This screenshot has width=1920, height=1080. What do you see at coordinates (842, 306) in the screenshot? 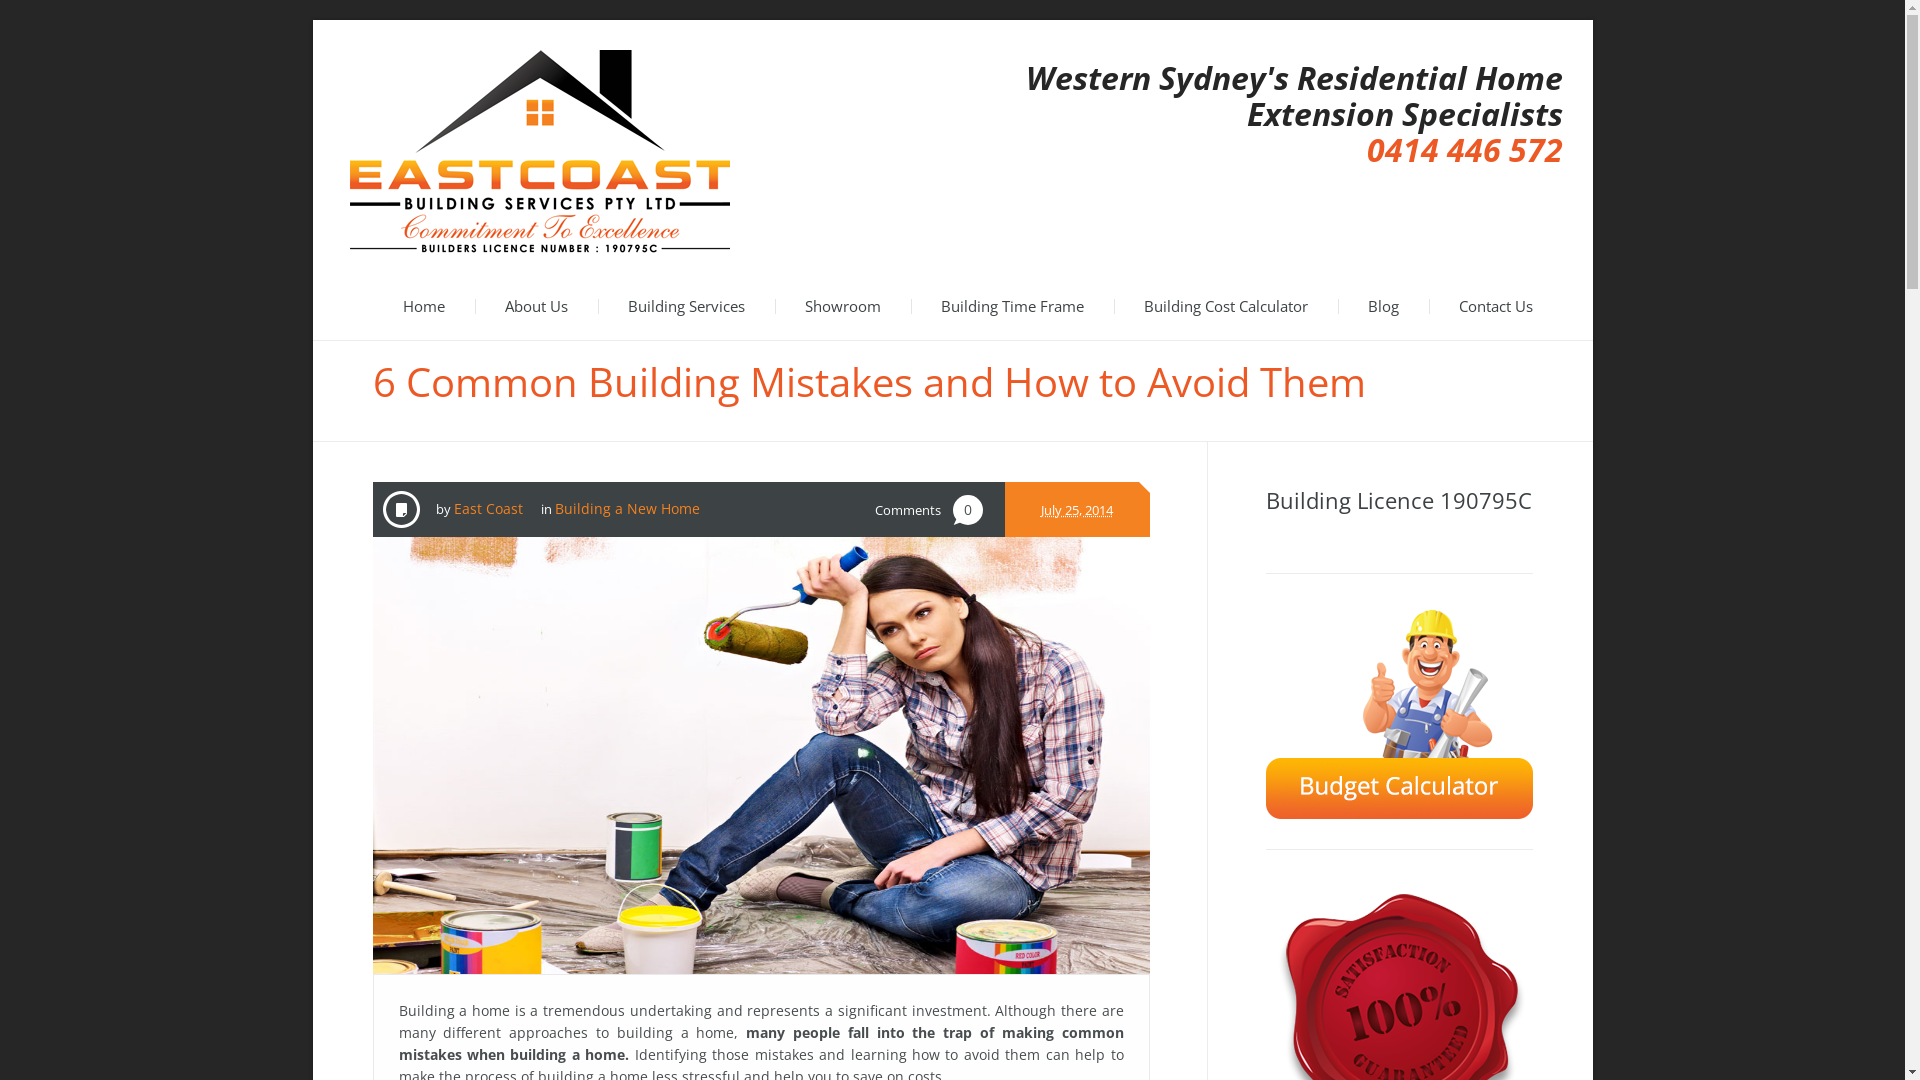
I see `Showroom` at bounding box center [842, 306].